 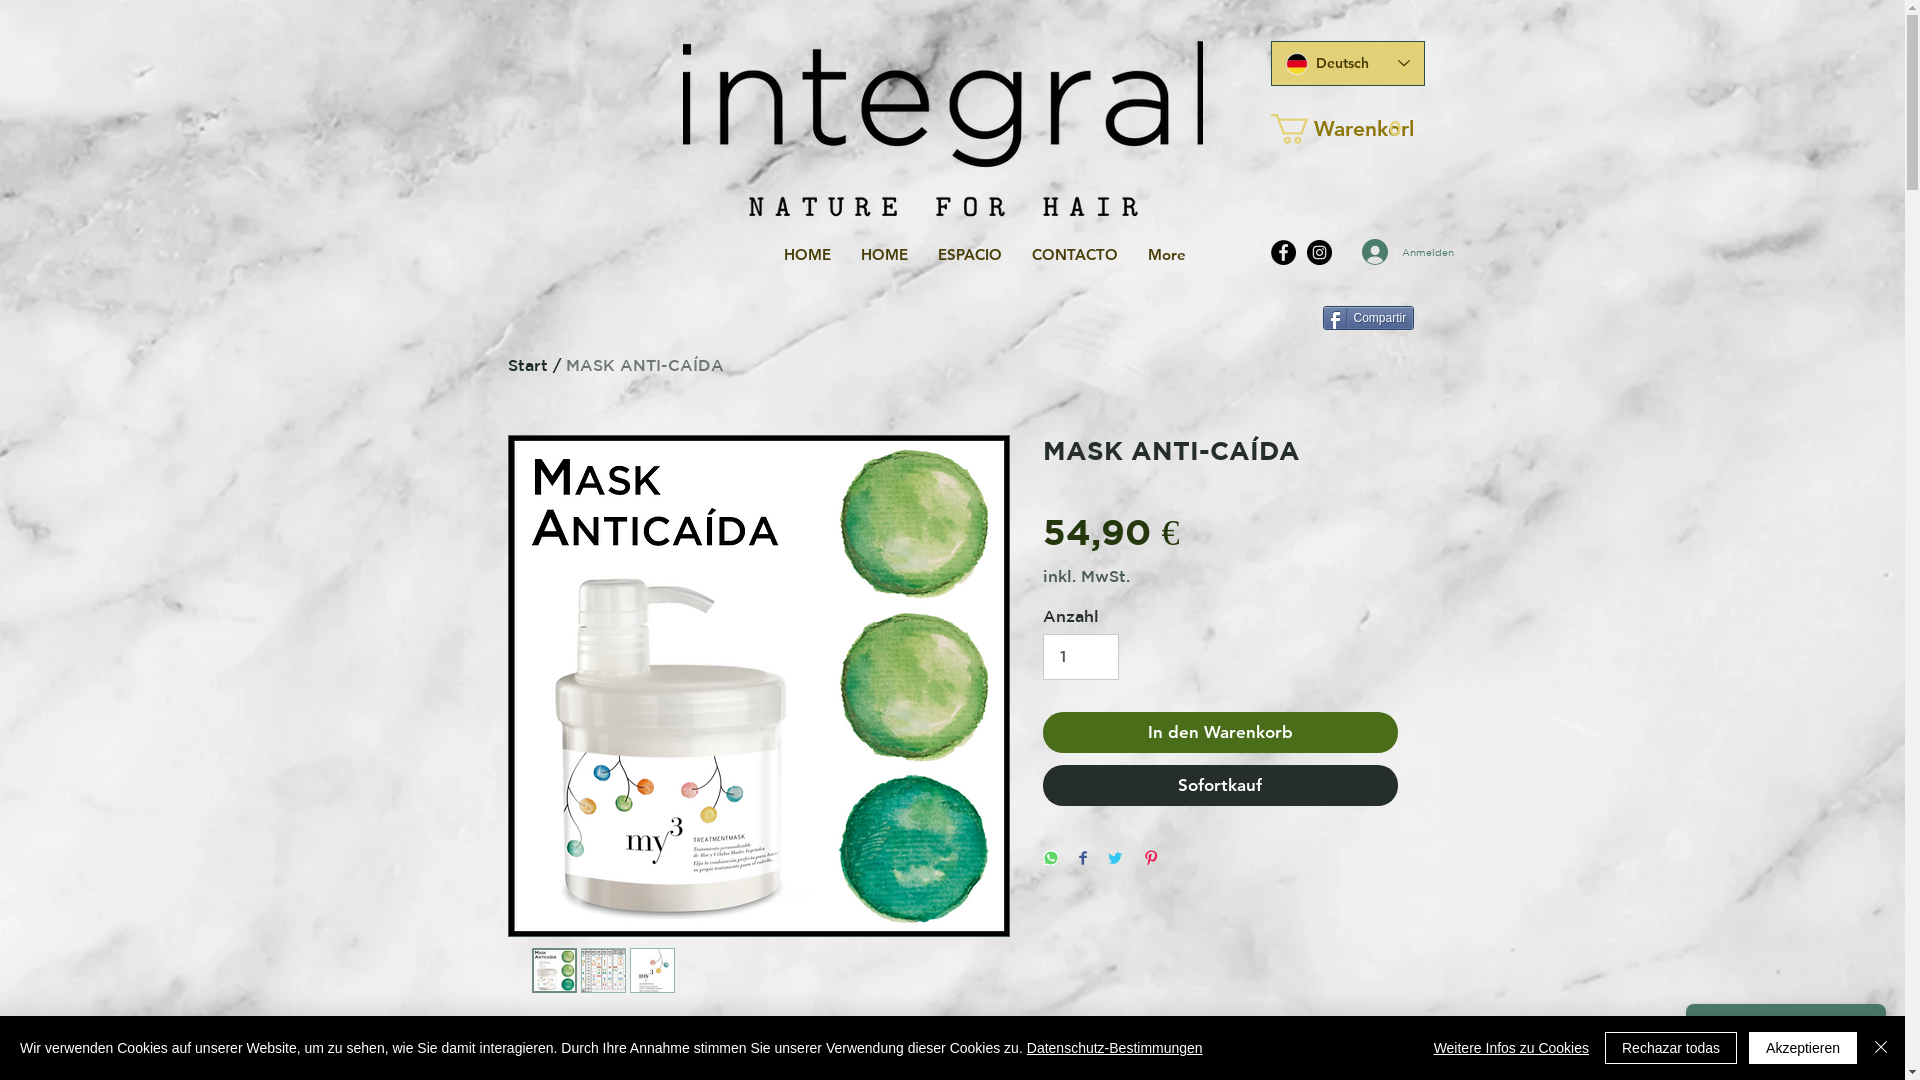 What do you see at coordinates (1220, 786) in the screenshot?
I see `Sofortkauf` at bounding box center [1220, 786].